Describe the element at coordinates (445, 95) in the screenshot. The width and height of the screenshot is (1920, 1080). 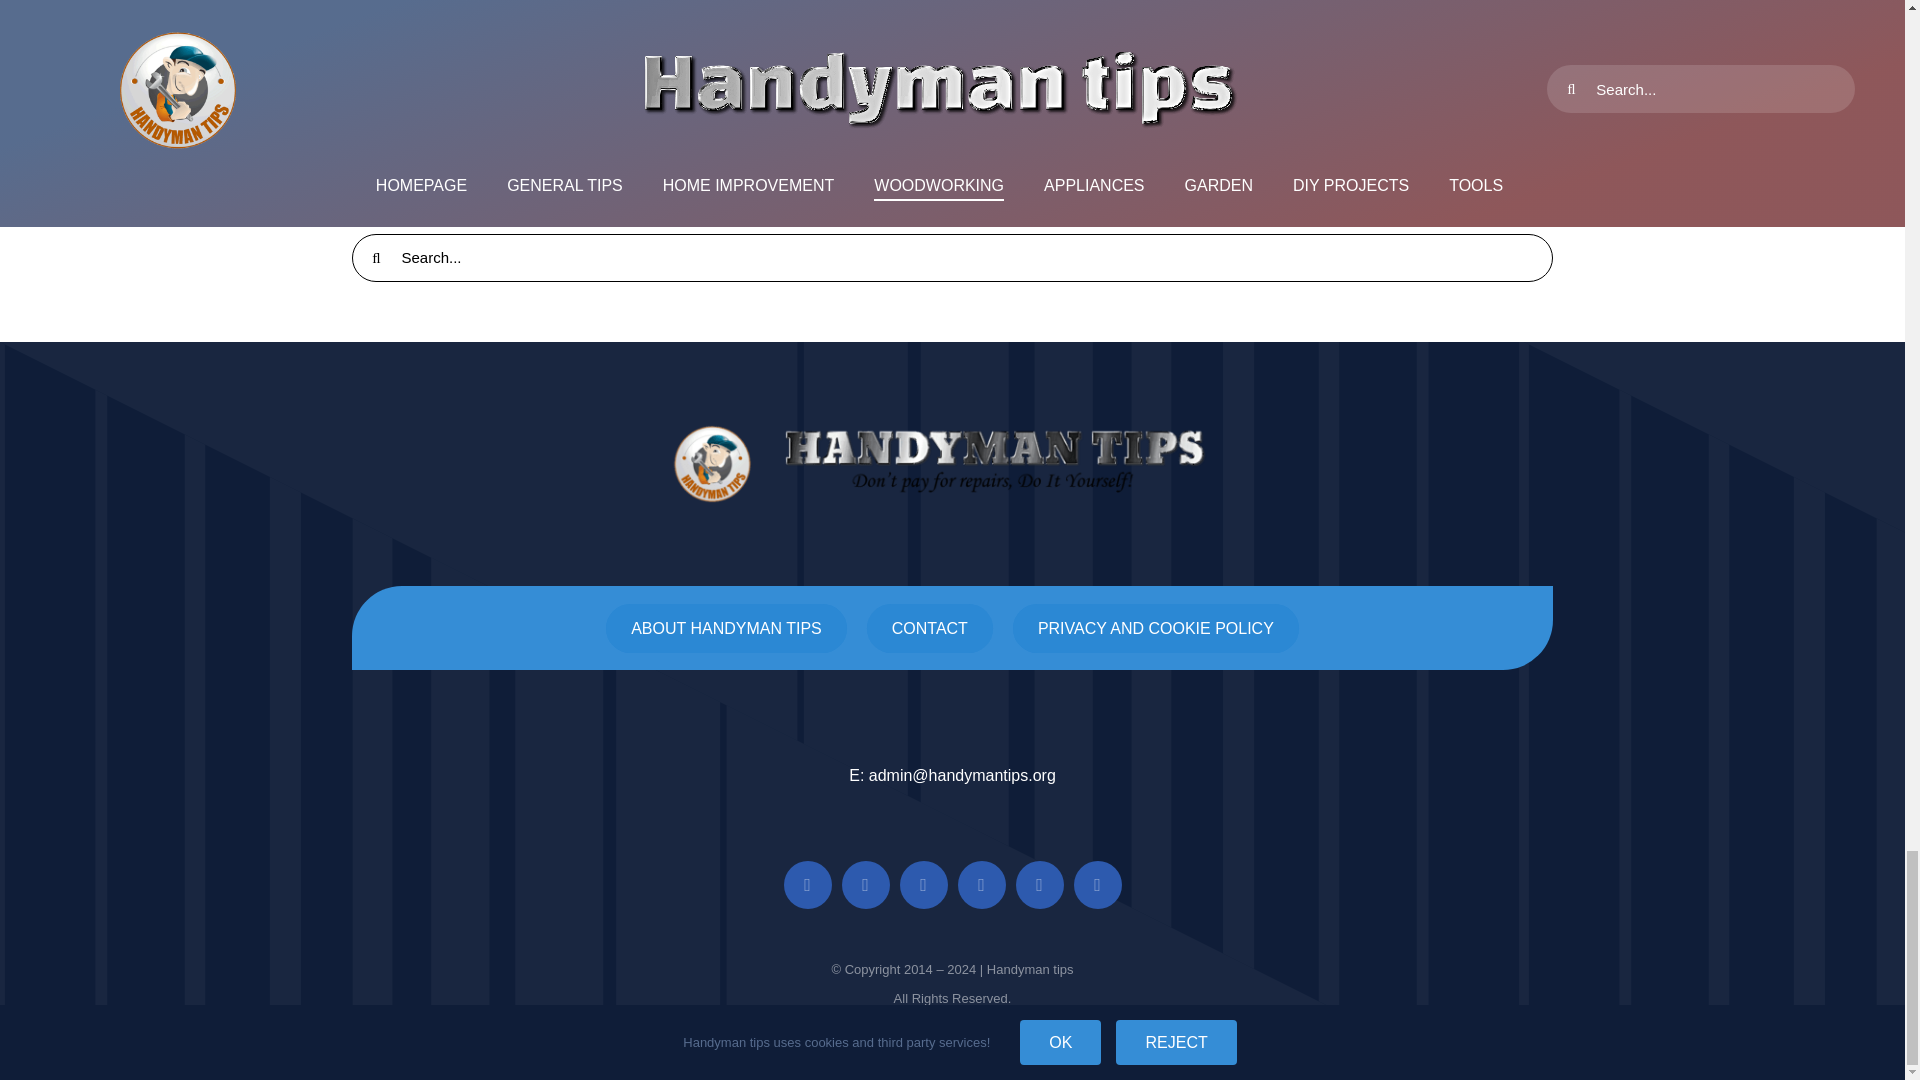
I see `Post Comment` at that location.